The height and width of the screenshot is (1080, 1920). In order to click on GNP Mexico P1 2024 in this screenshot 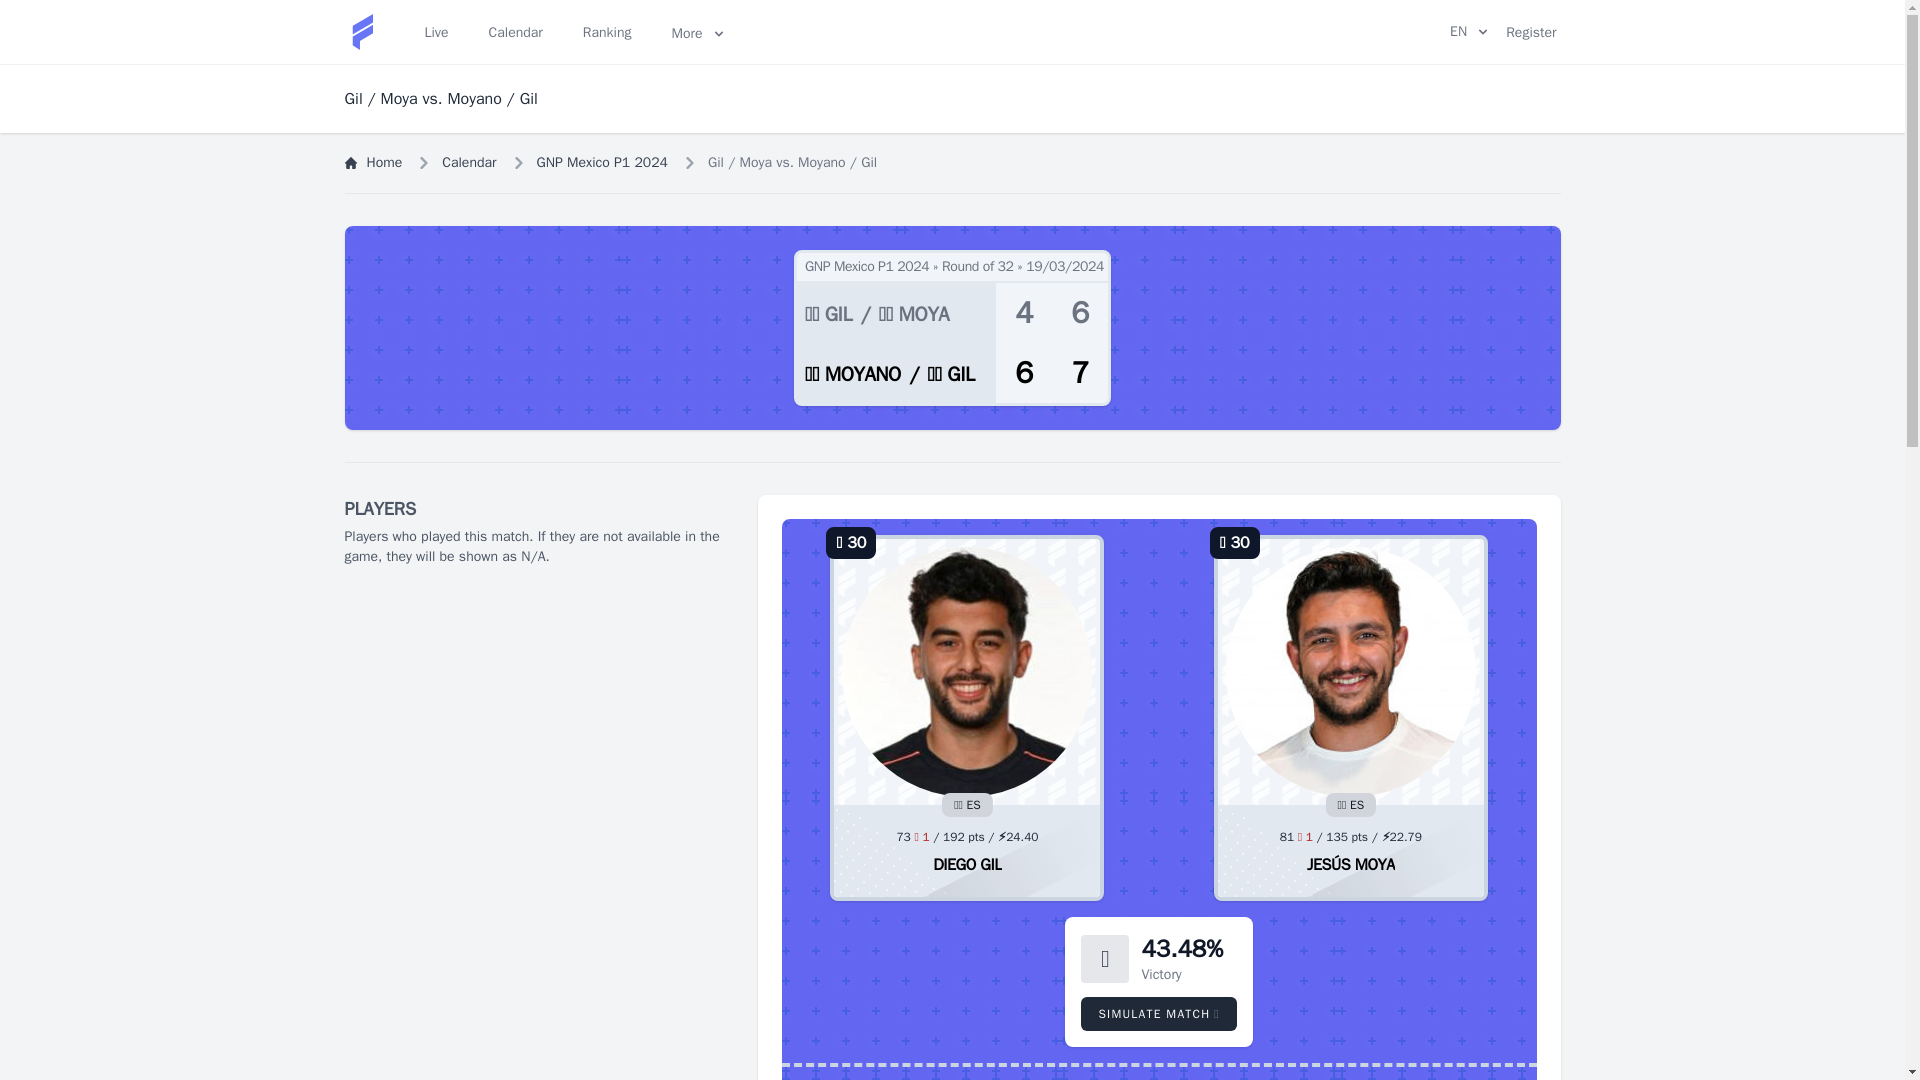, I will do `click(602, 162)`.